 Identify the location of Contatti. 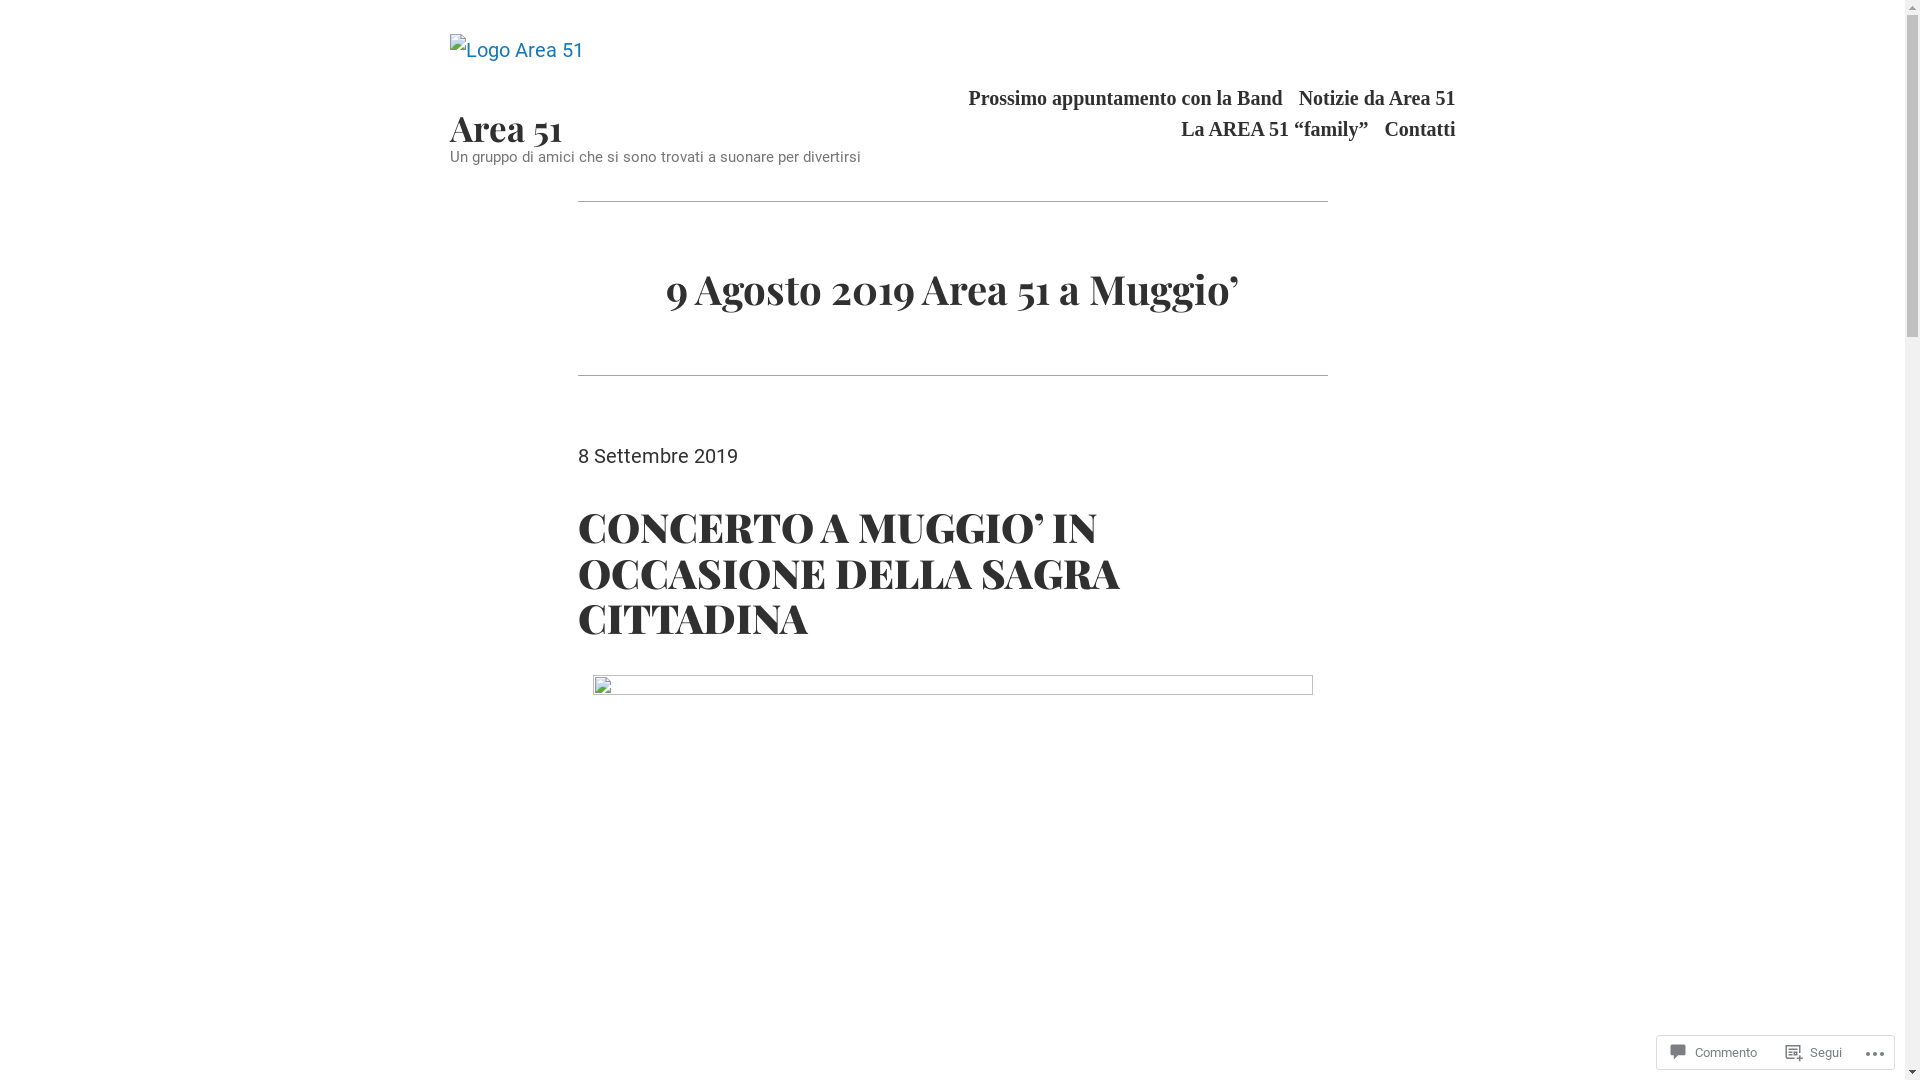
(1420, 130).